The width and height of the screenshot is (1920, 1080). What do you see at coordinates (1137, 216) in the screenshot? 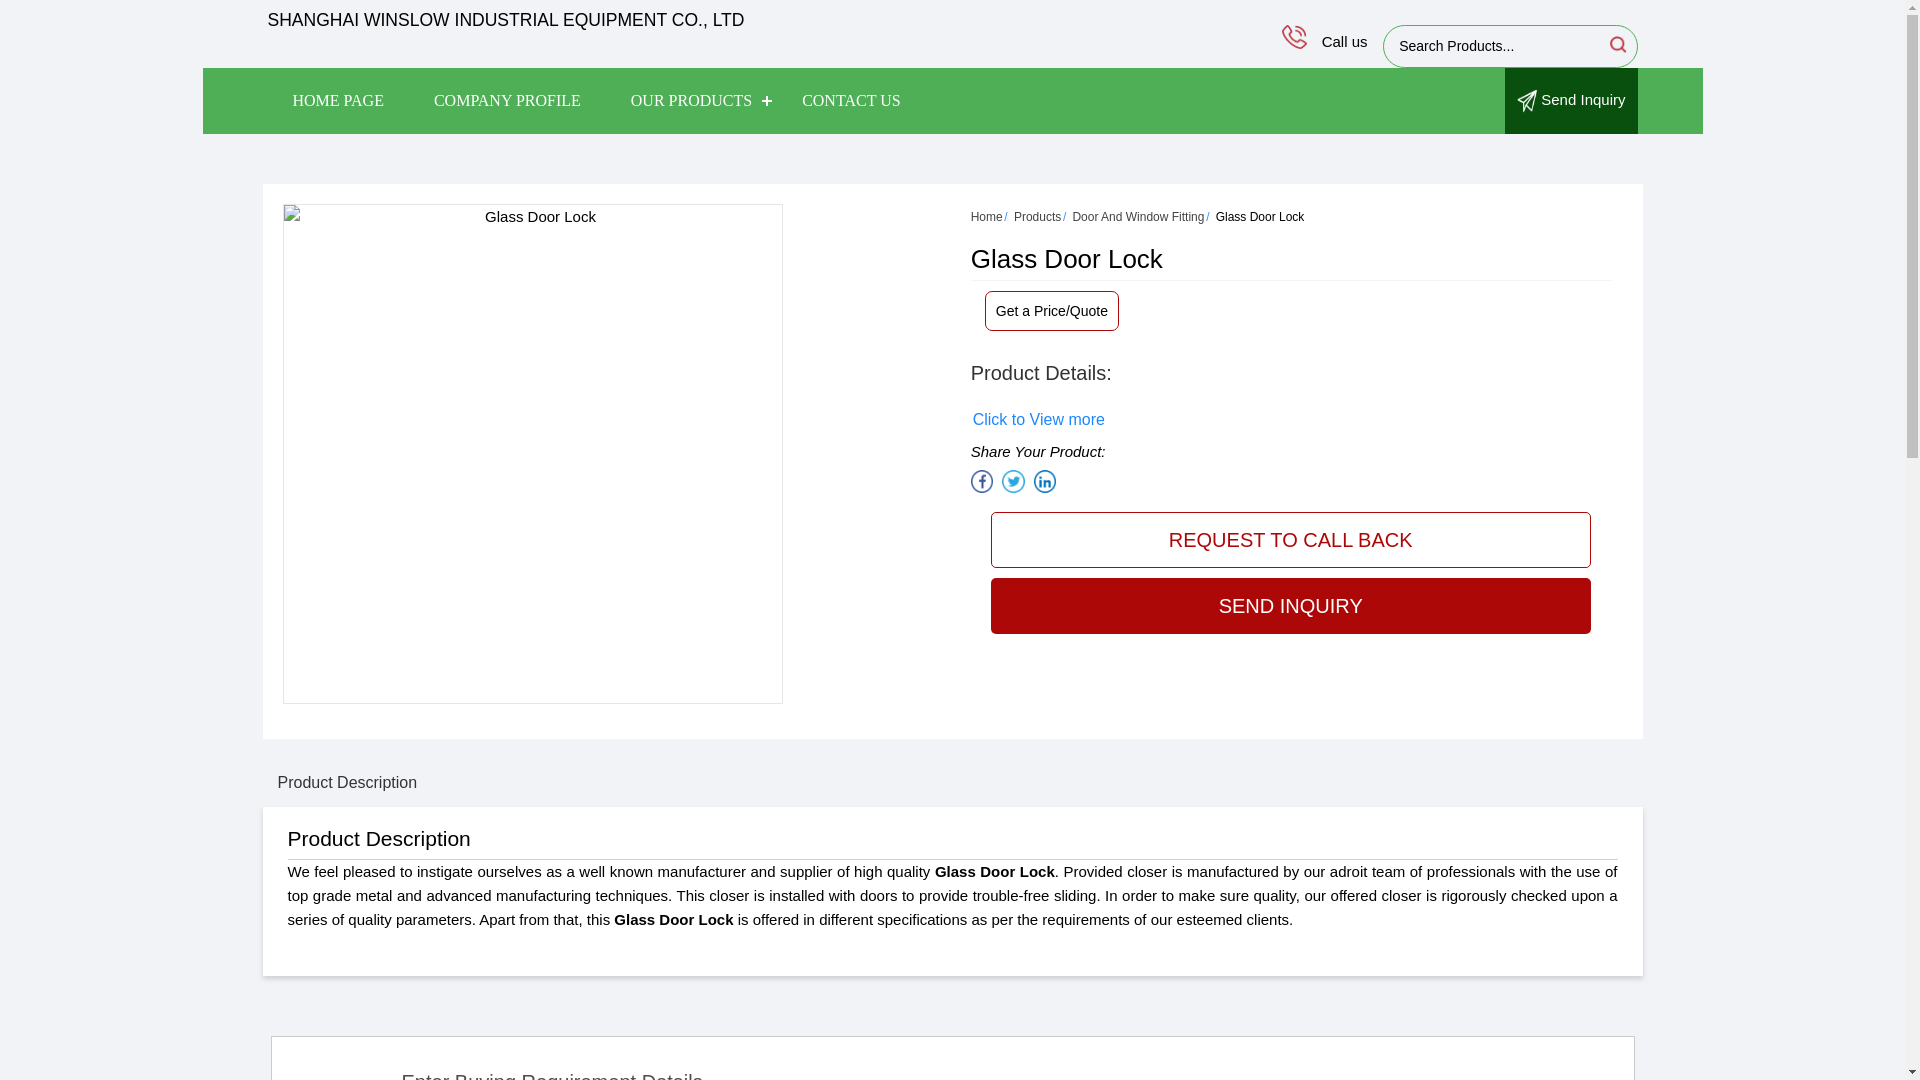
I see `Door And Window Fitting` at bounding box center [1137, 216].